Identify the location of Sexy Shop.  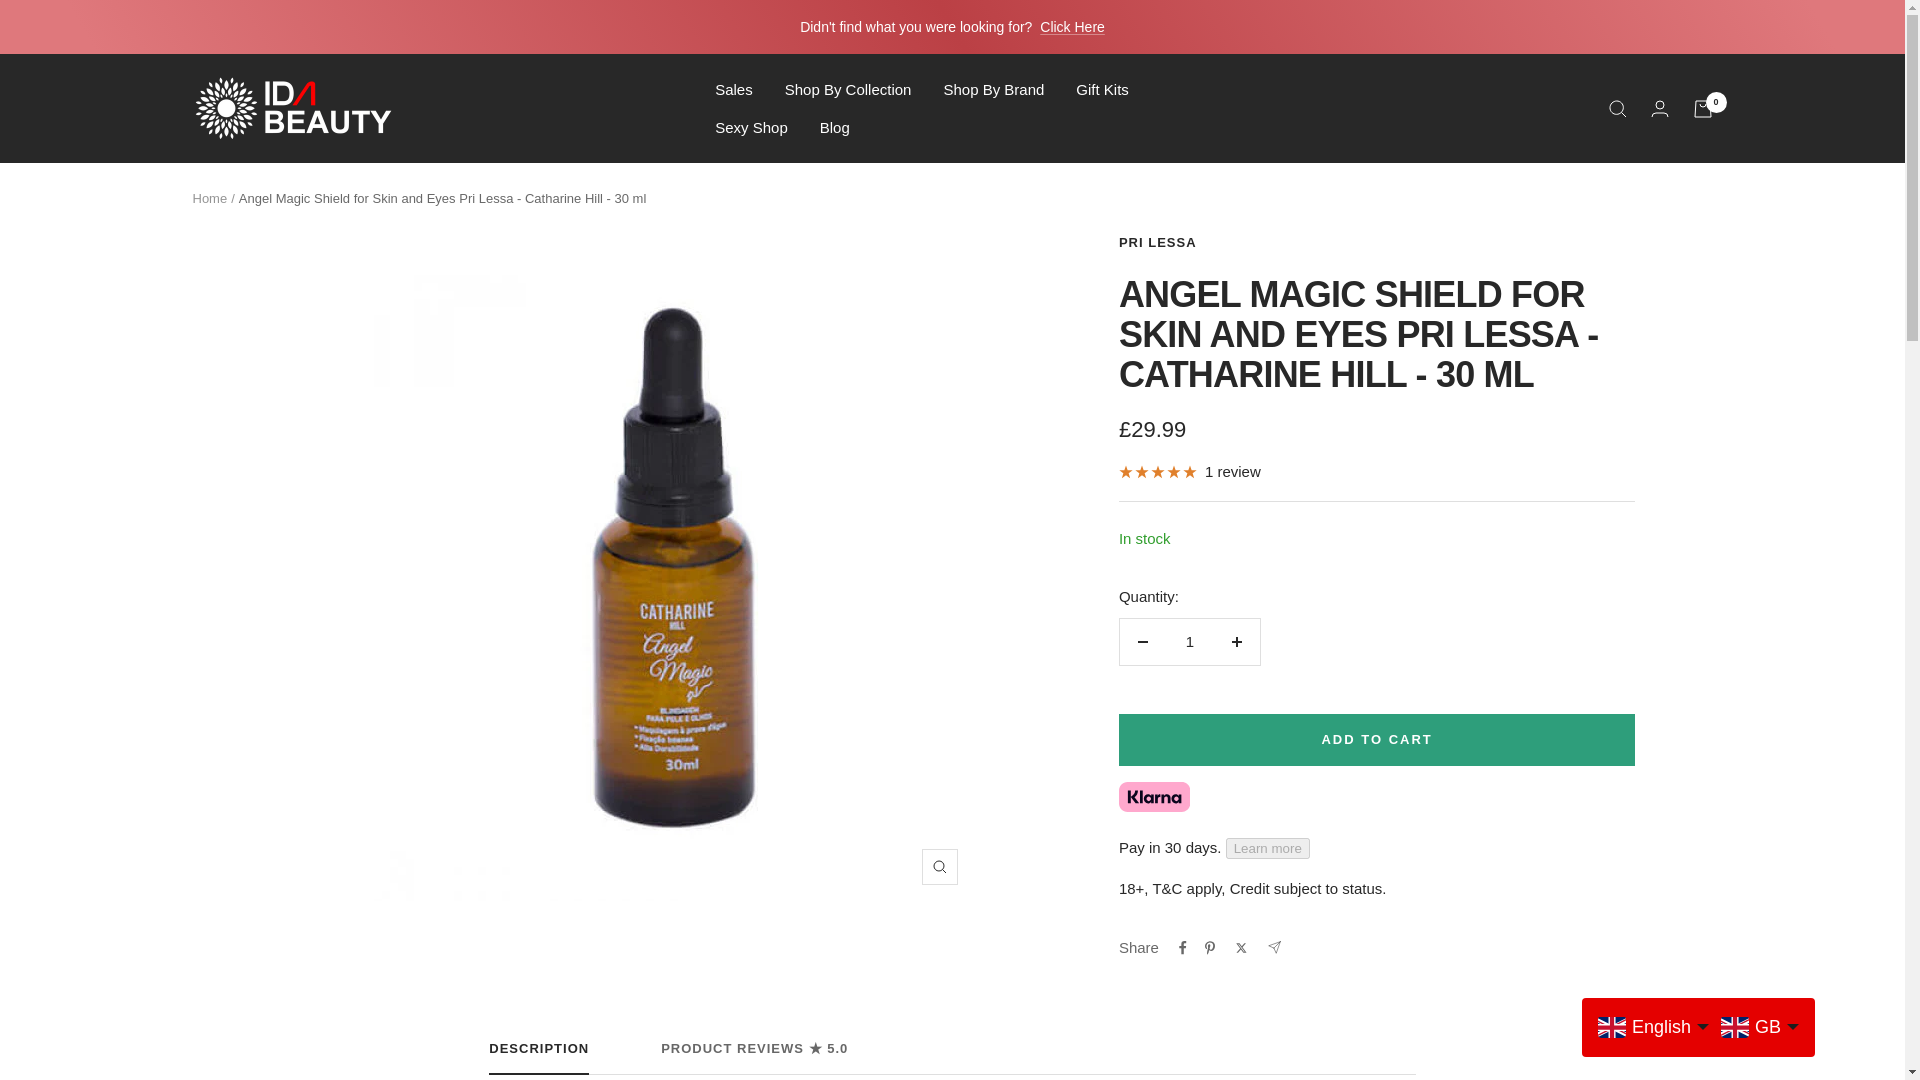
(750, 127).